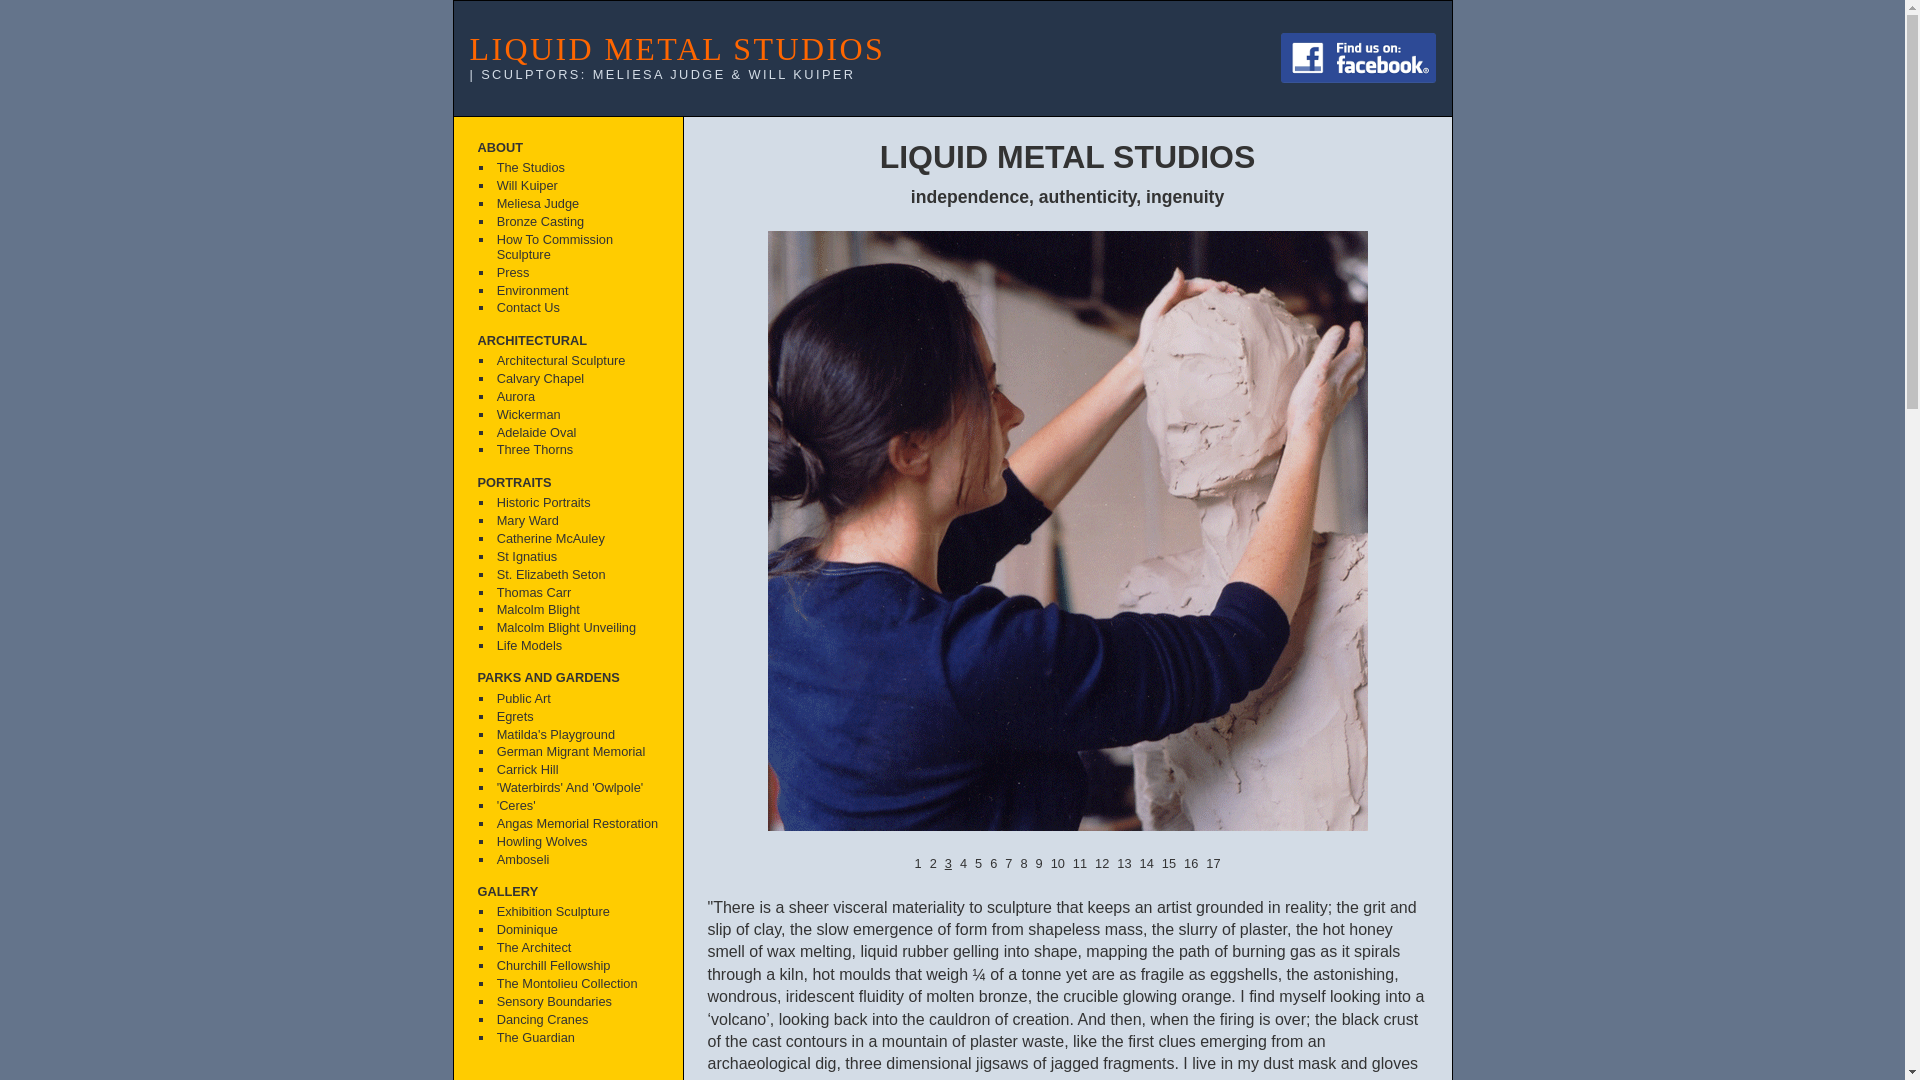 This screenshot has width=1920, height=1080. What do you see at coordinates (576, 913) in the screenshot?
I see `Exhibition Sculpture` at bounding box center [576, 913].